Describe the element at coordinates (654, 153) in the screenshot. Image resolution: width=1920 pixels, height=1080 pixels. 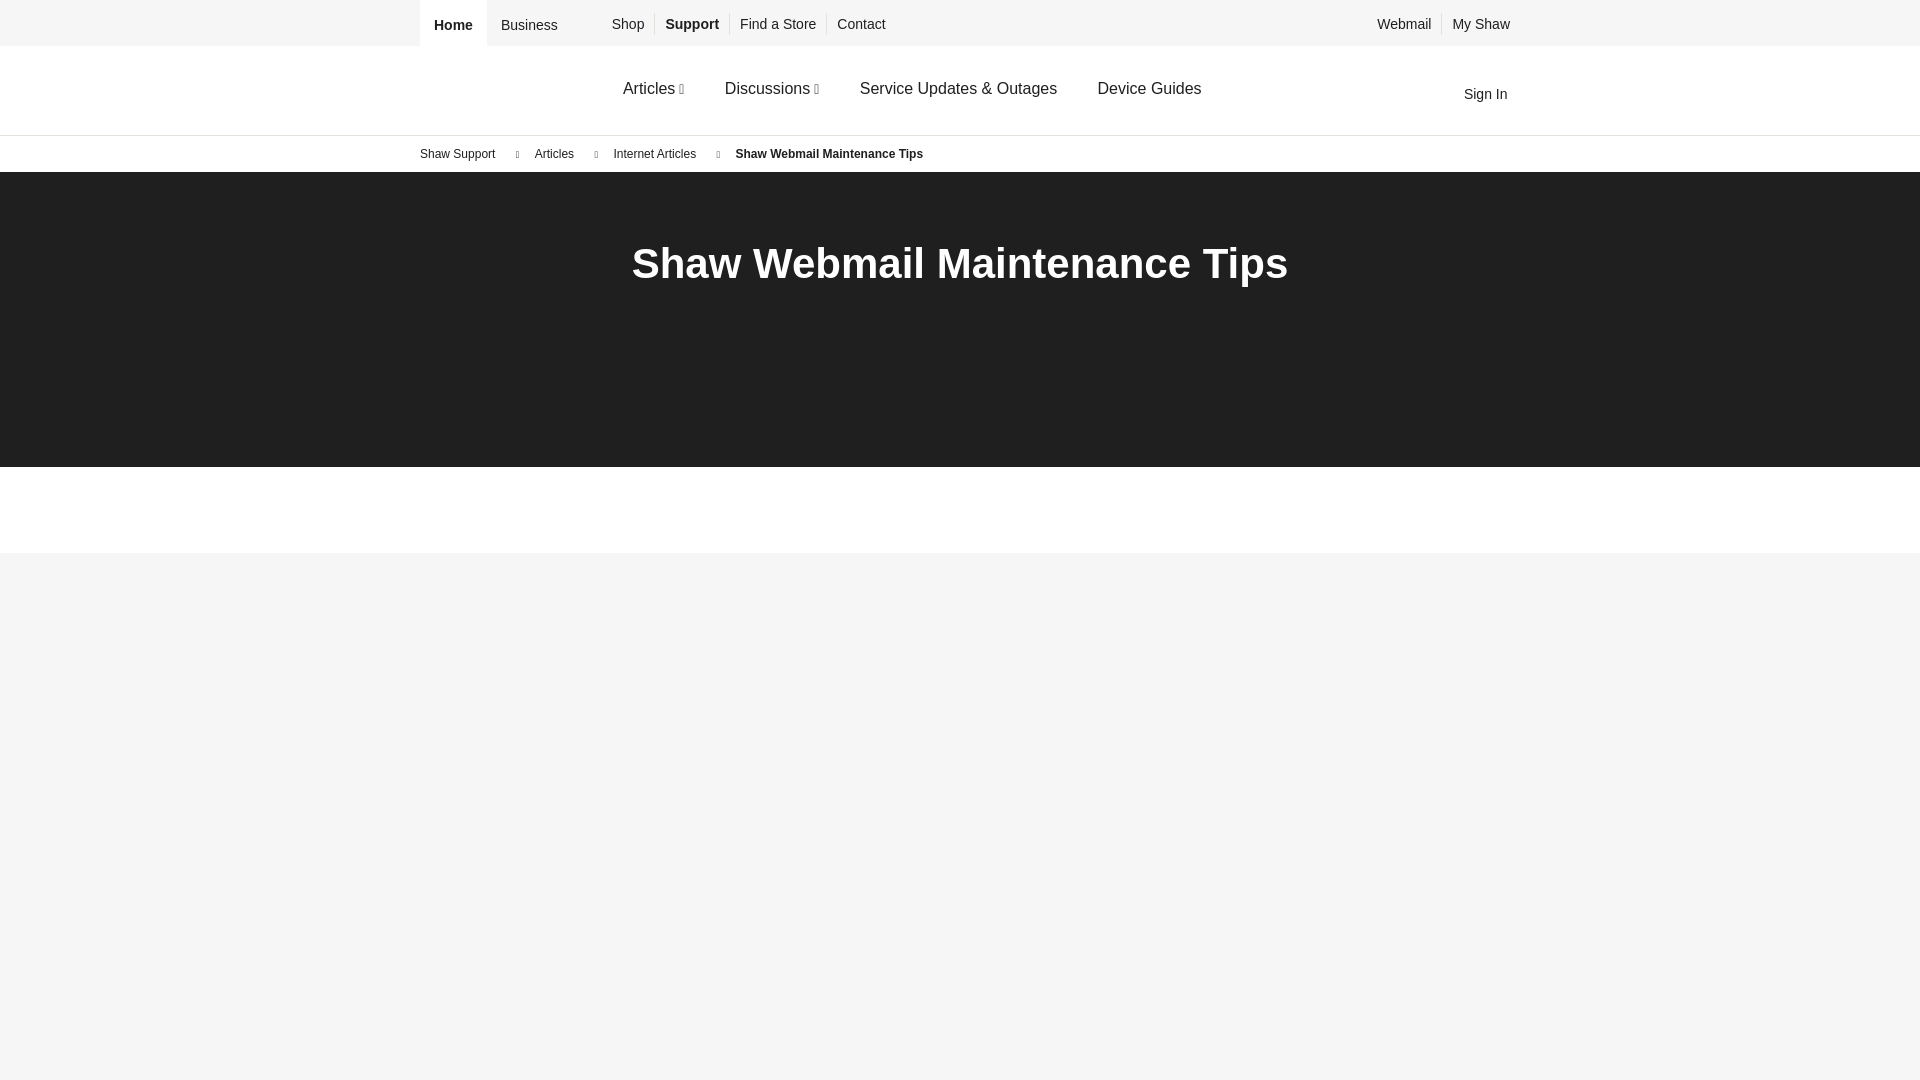
I see `Internet Articles` at that location.